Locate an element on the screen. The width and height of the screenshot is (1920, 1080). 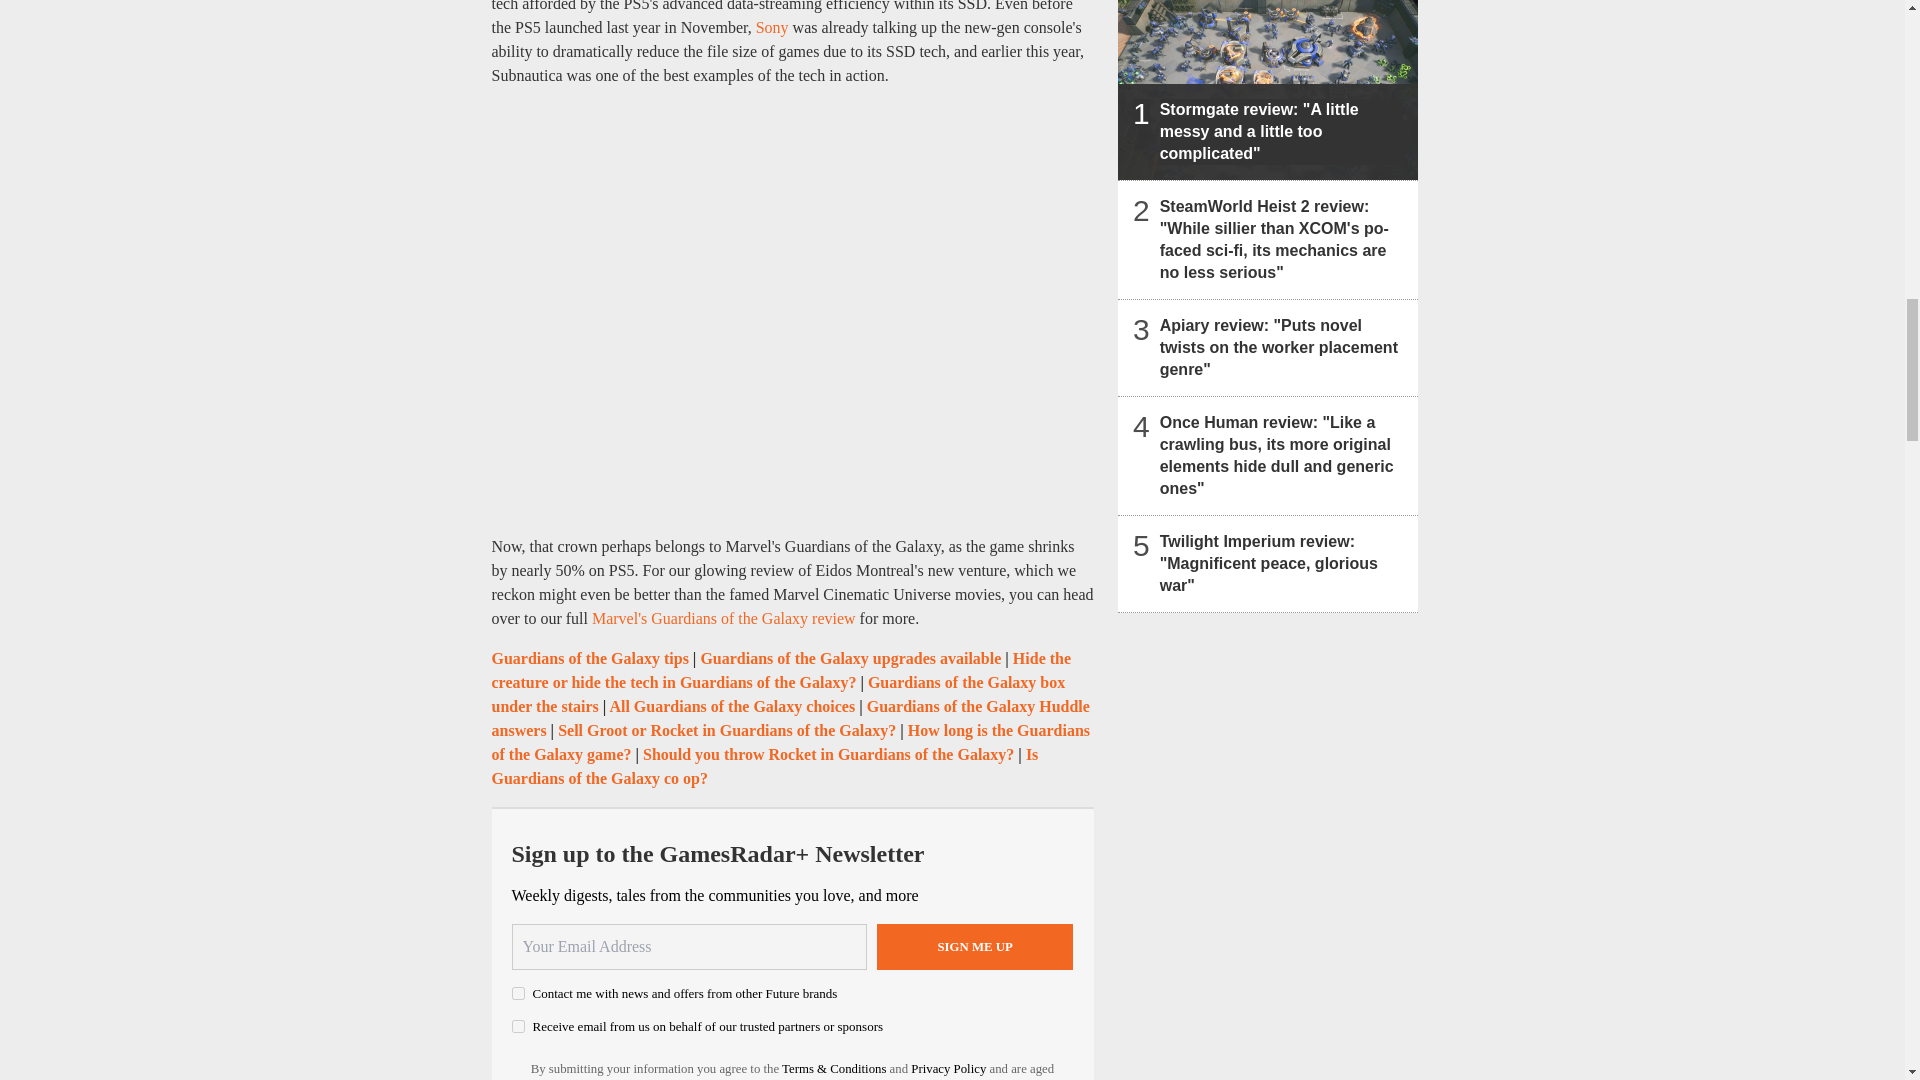
Sign me up is located at coordinates (975, 946).